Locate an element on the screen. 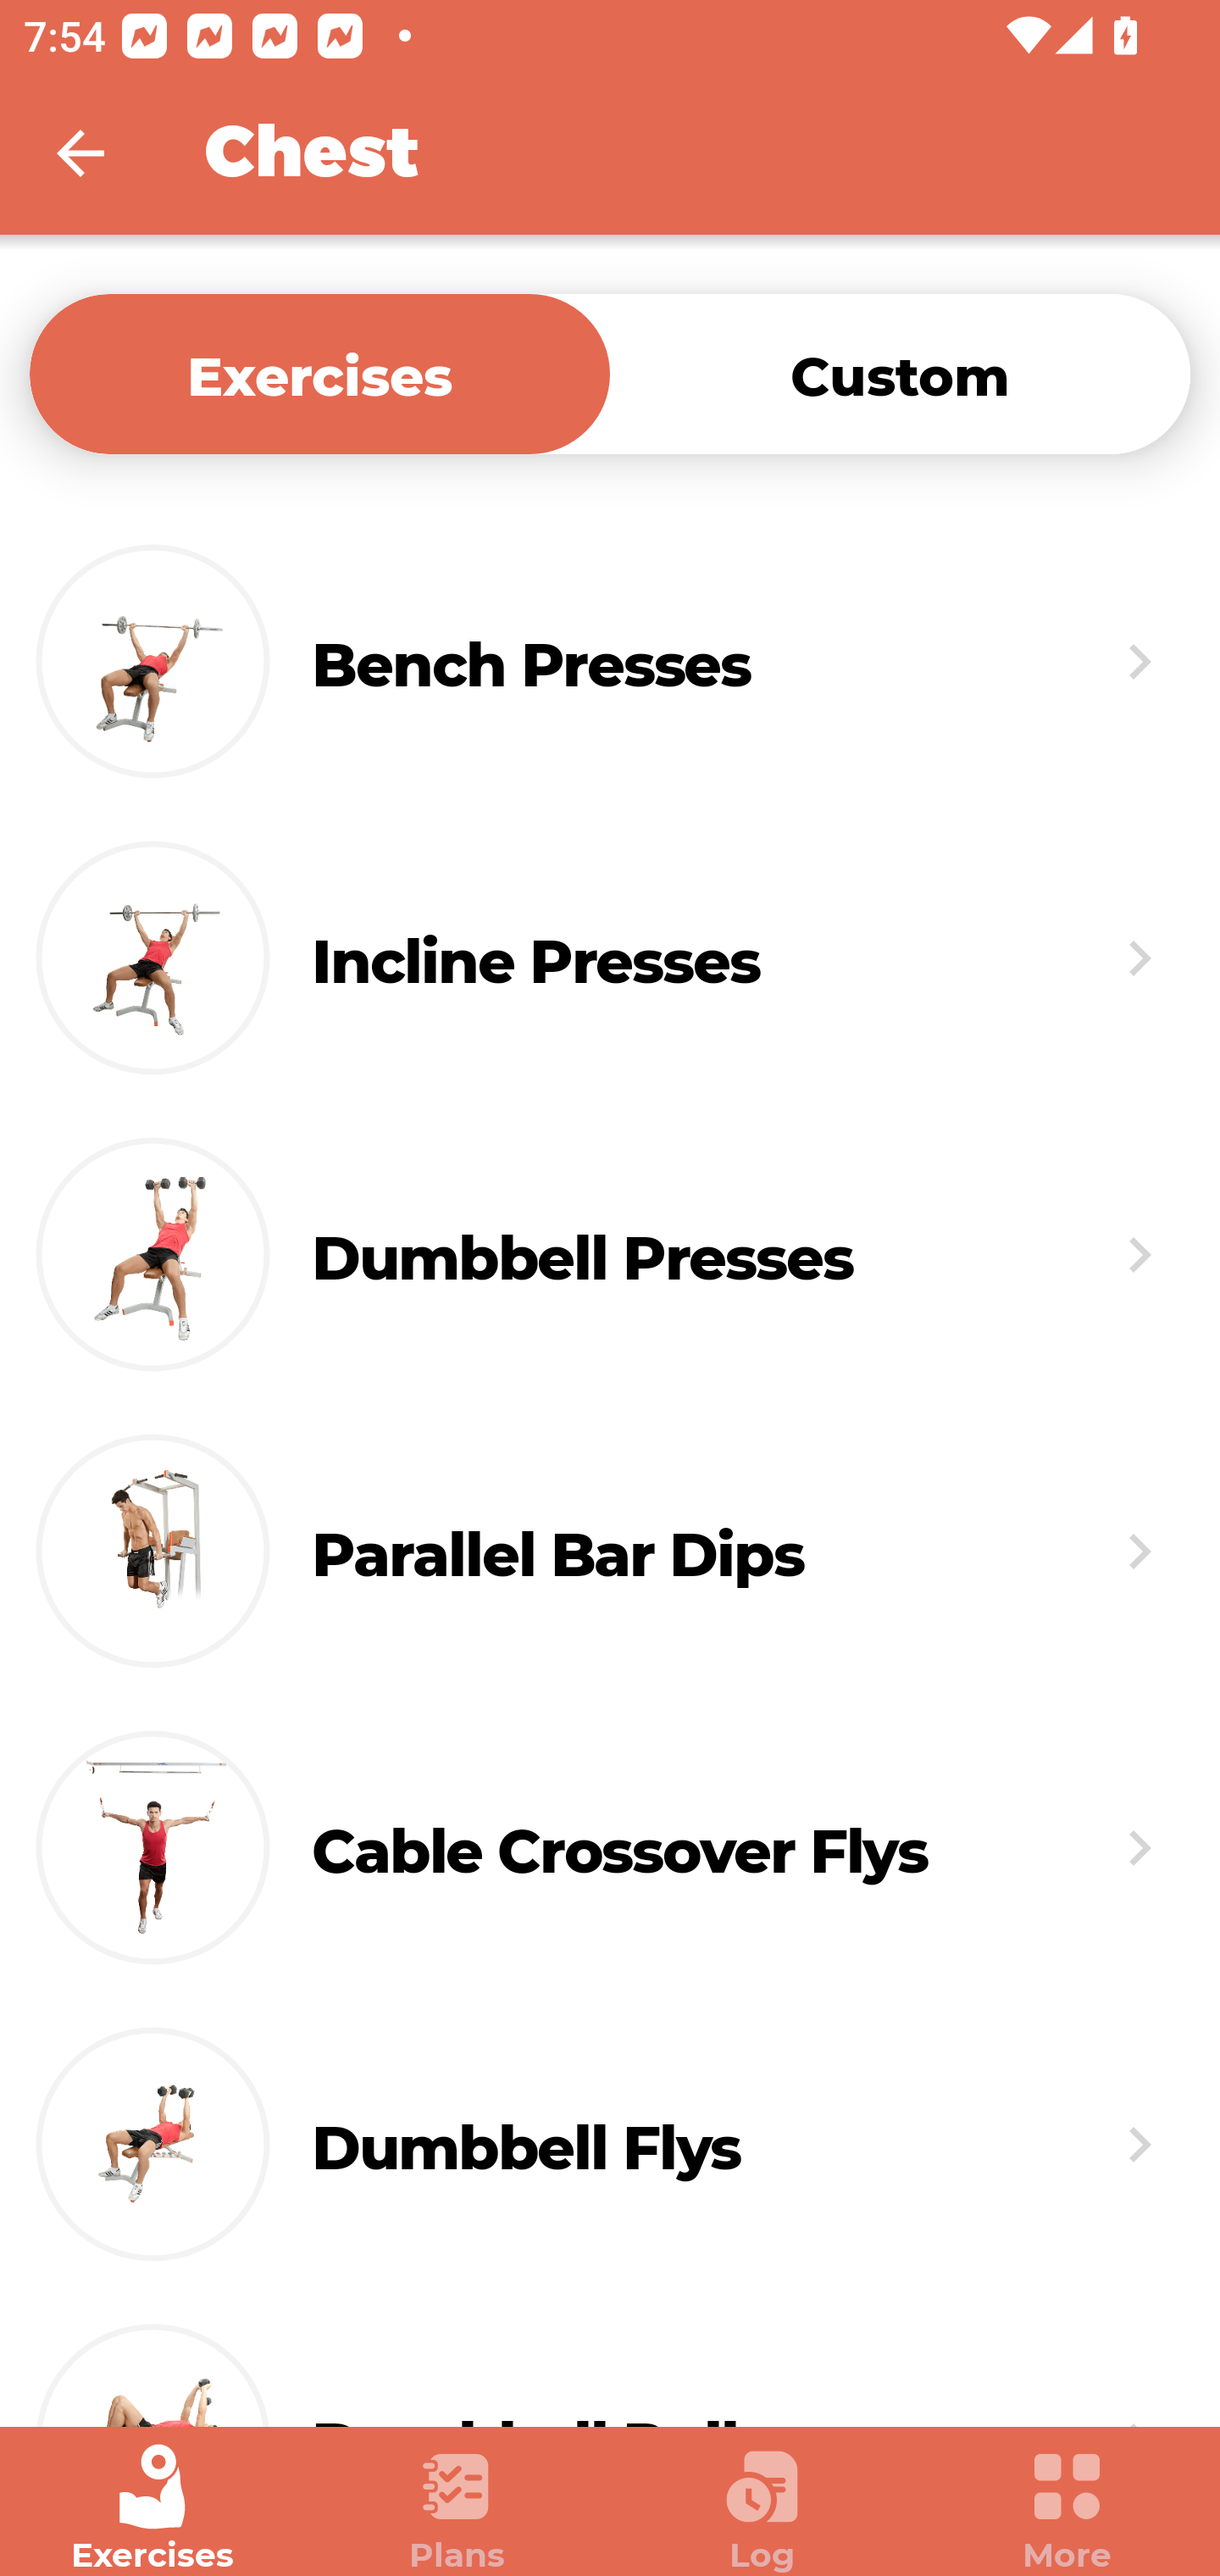  Custom is located at coordinates (900, 373).